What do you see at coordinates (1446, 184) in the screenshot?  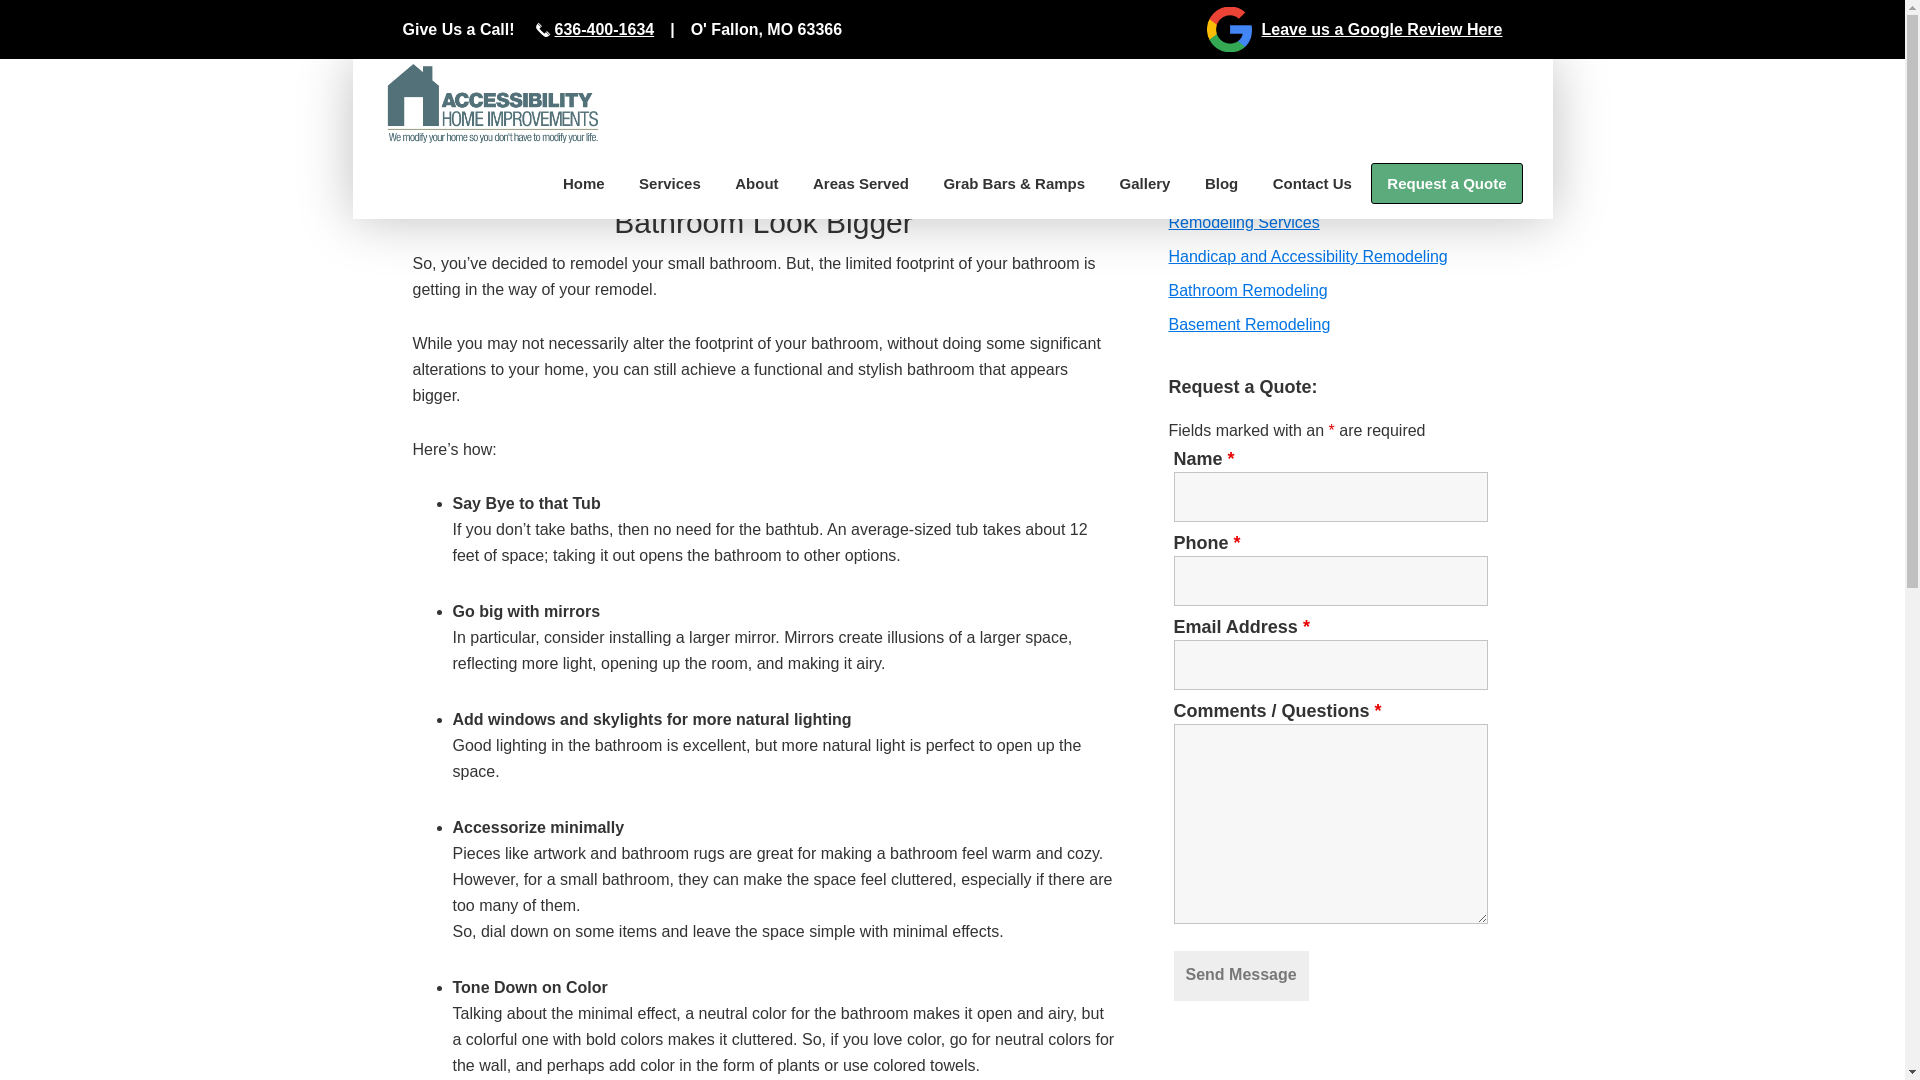 I see `Request a Quote` at bounding box center [1446, 184].